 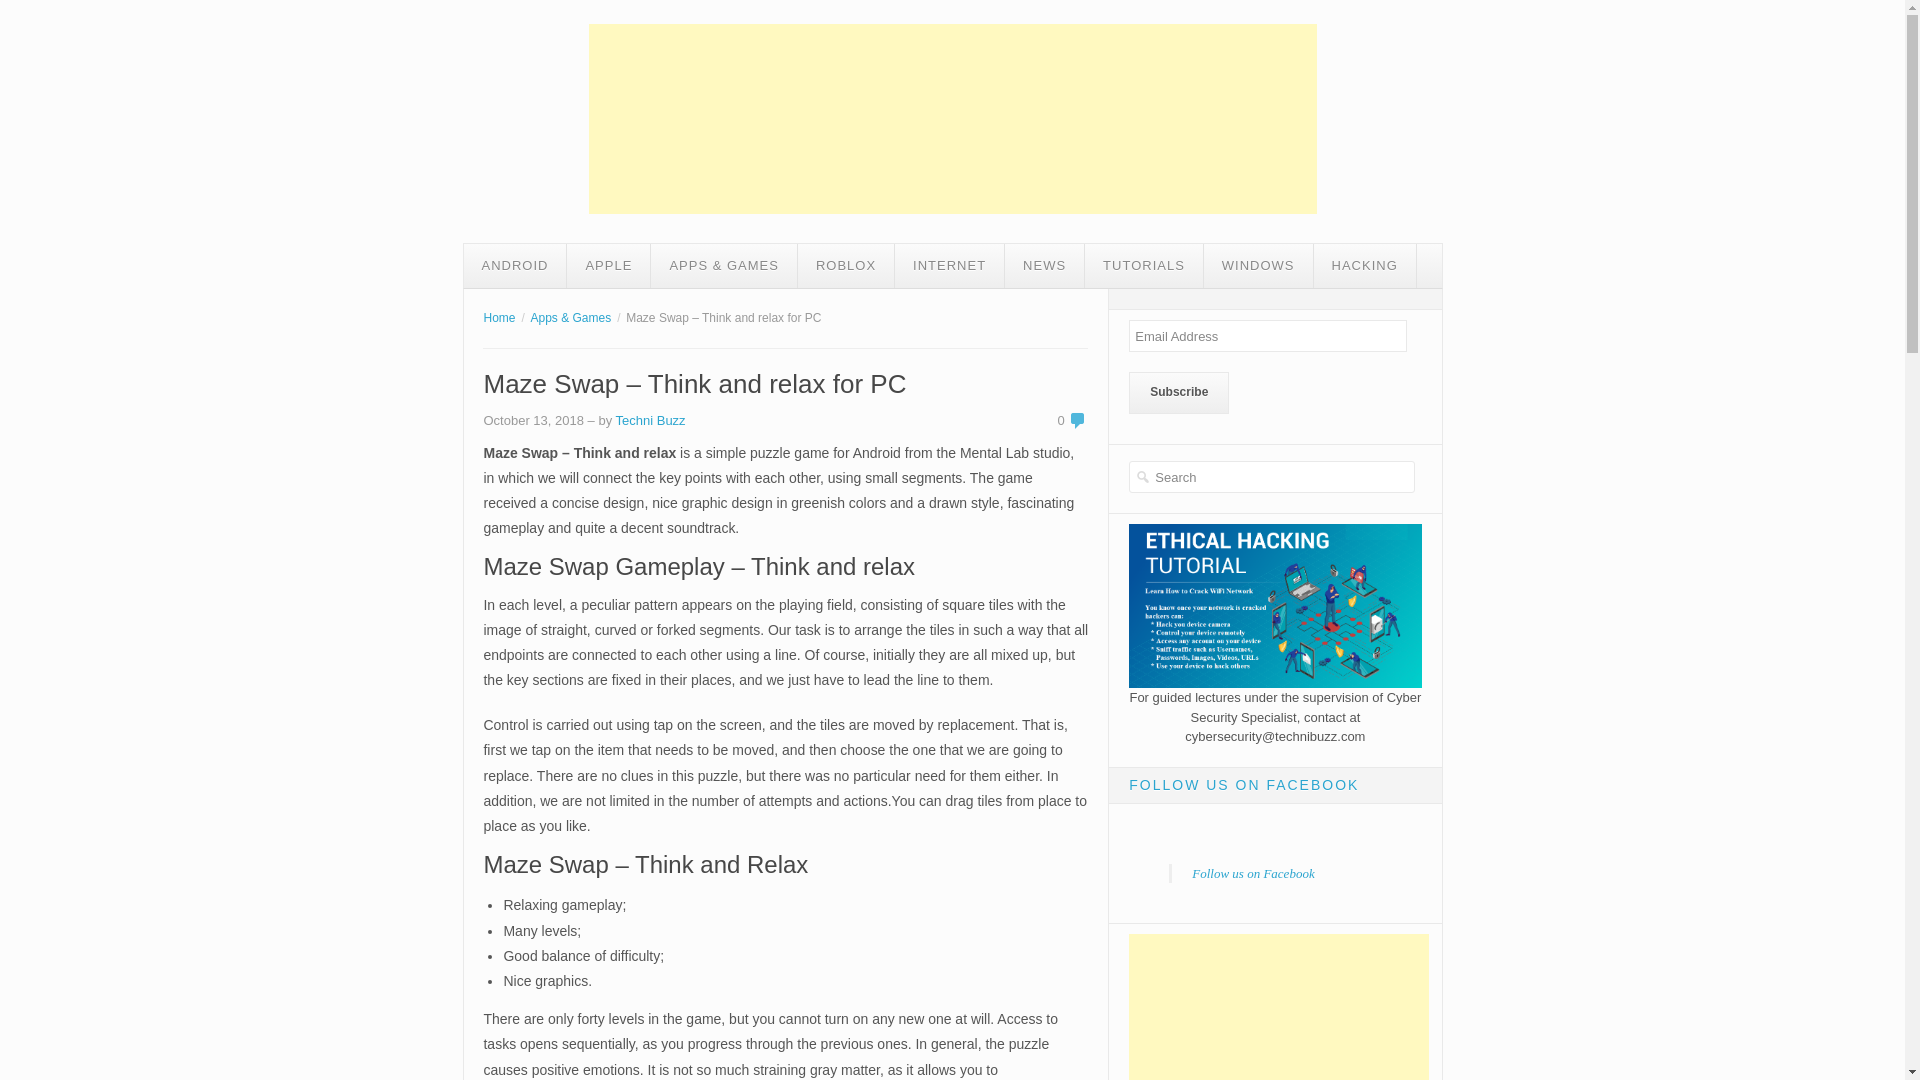 What do you see at coordinates (1258, 266) in the screenshot?
I see `WINDOWS` at bounding box center [1258, 266].